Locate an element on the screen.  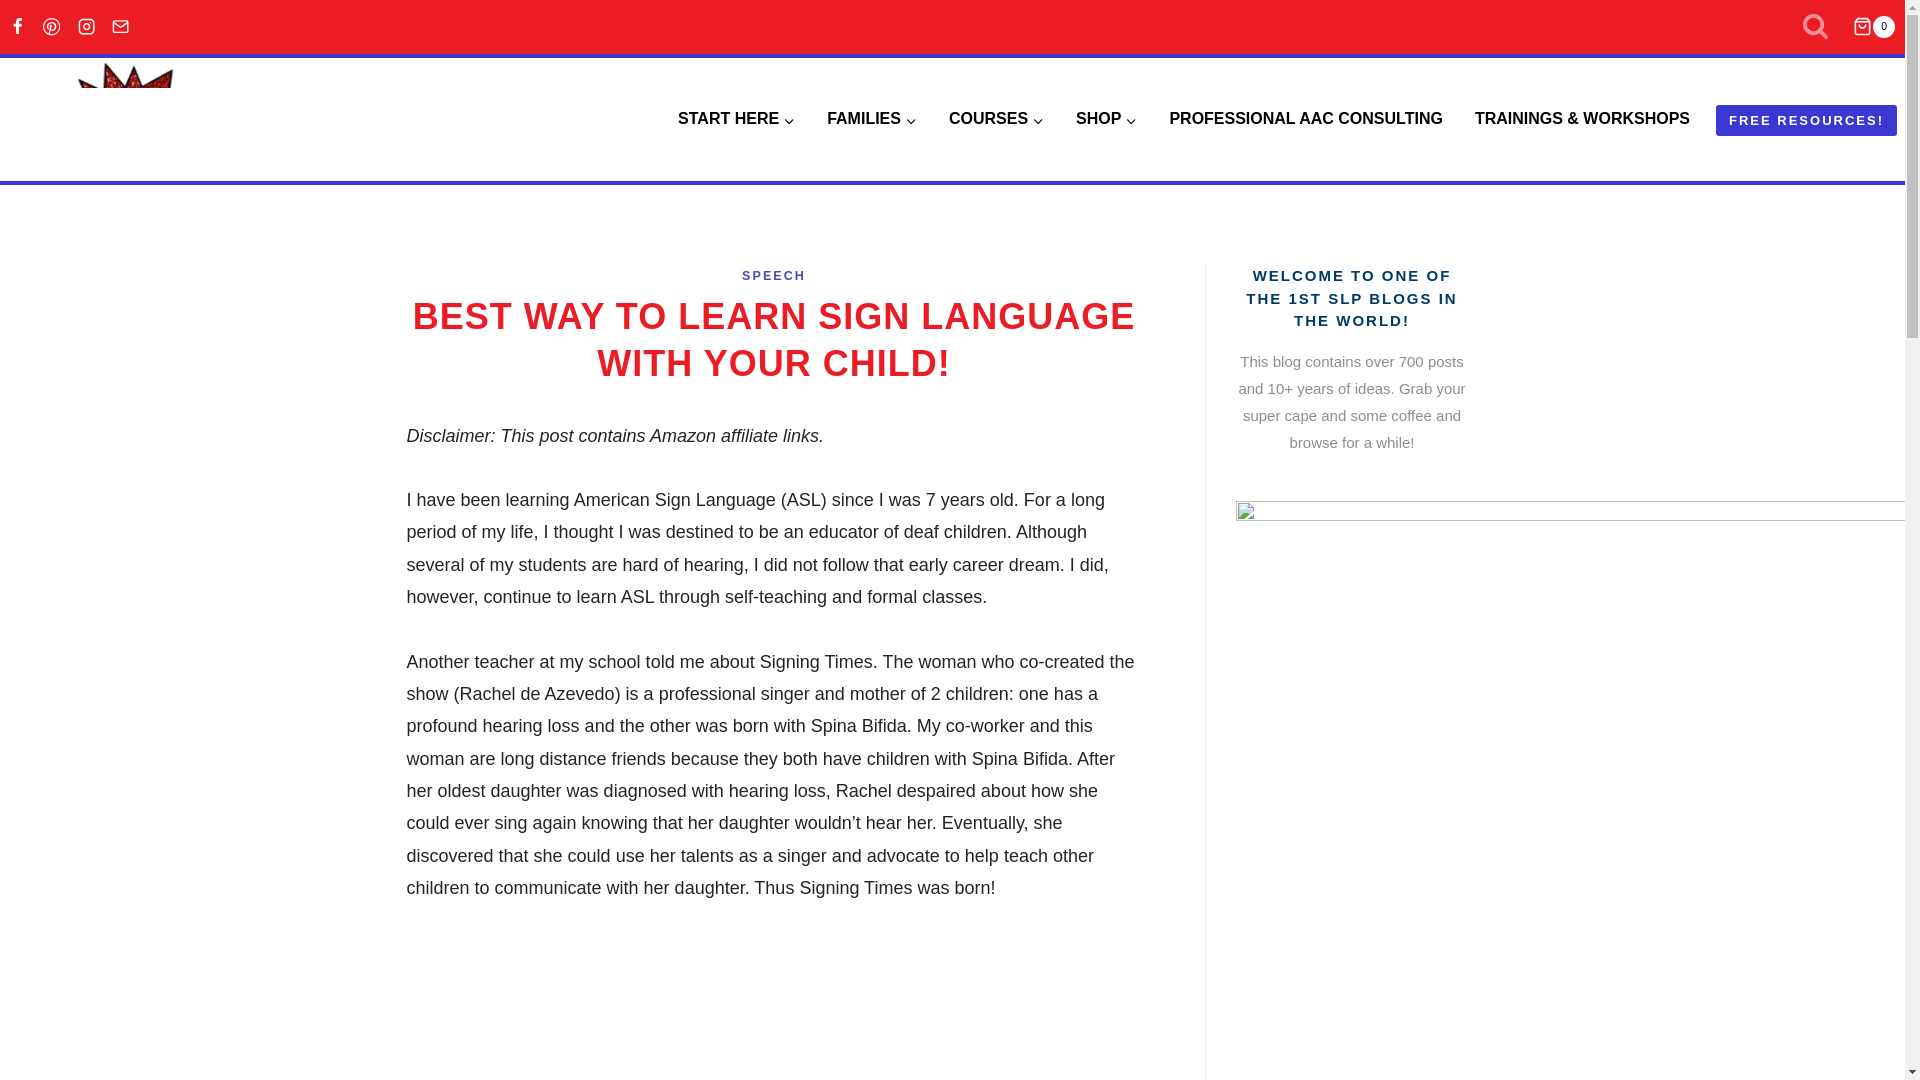
SPEECH is located at coordinates (774, 275).